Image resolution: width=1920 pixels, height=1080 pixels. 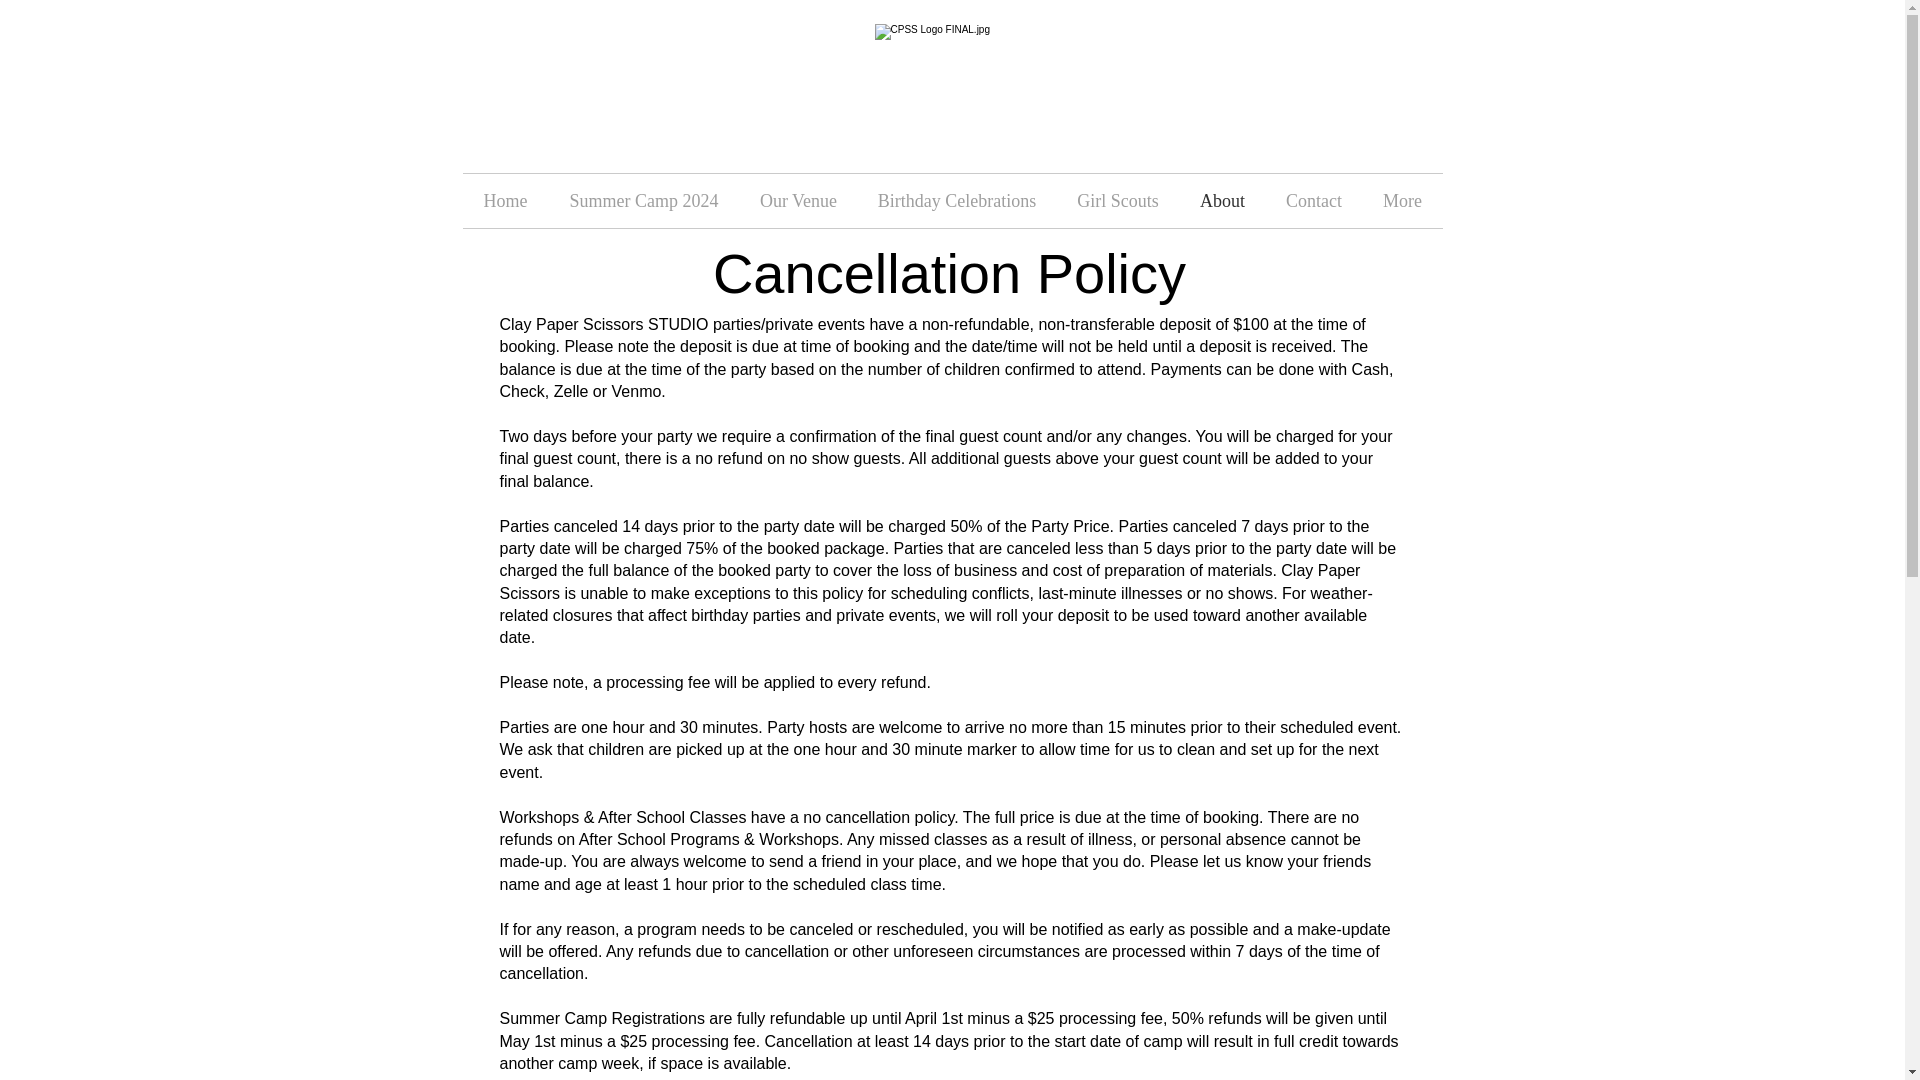 What do you see at coordinates (958, 200) in the screenshot?
I see `Birthday Celebrations` at bounding box center [958, 200].